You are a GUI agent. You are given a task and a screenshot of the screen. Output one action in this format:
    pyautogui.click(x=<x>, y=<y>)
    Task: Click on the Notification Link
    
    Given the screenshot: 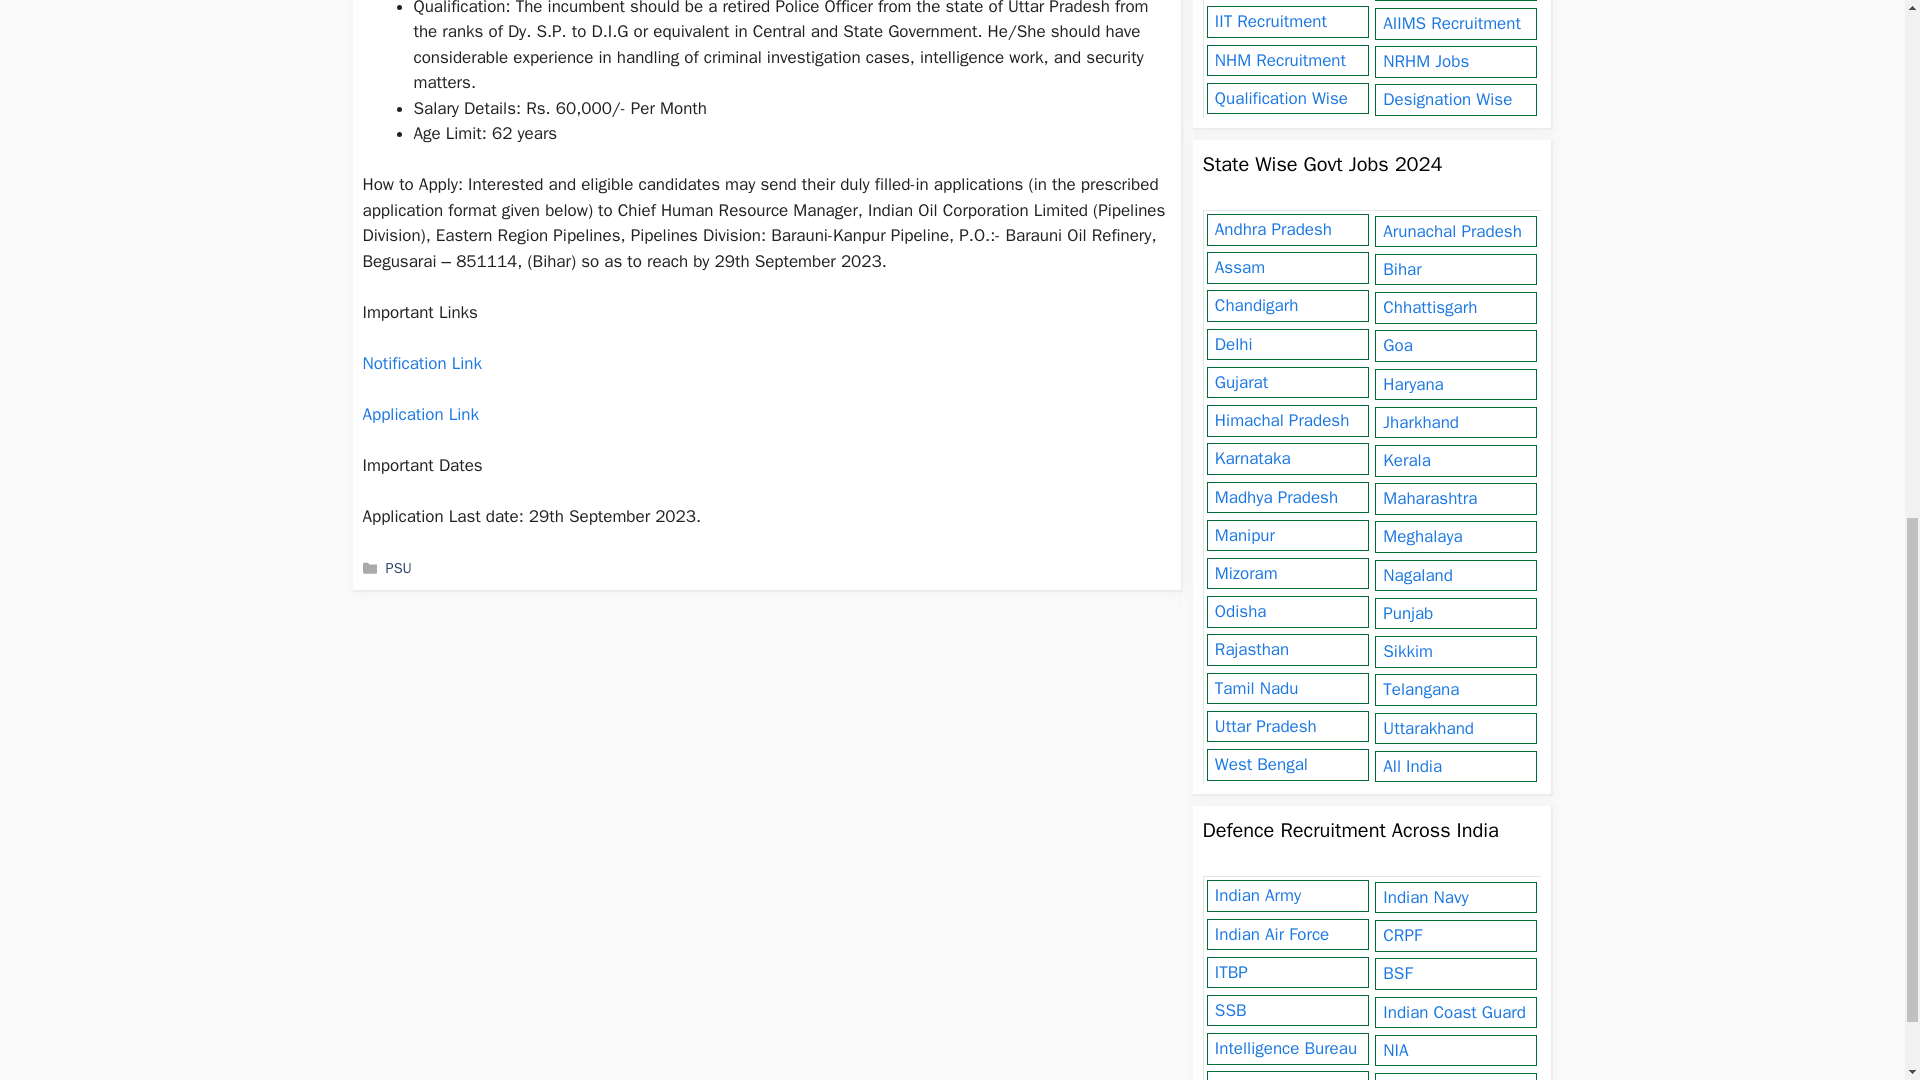 What is the action you would take?
    pyautogui.click(x=422, y=363)
    